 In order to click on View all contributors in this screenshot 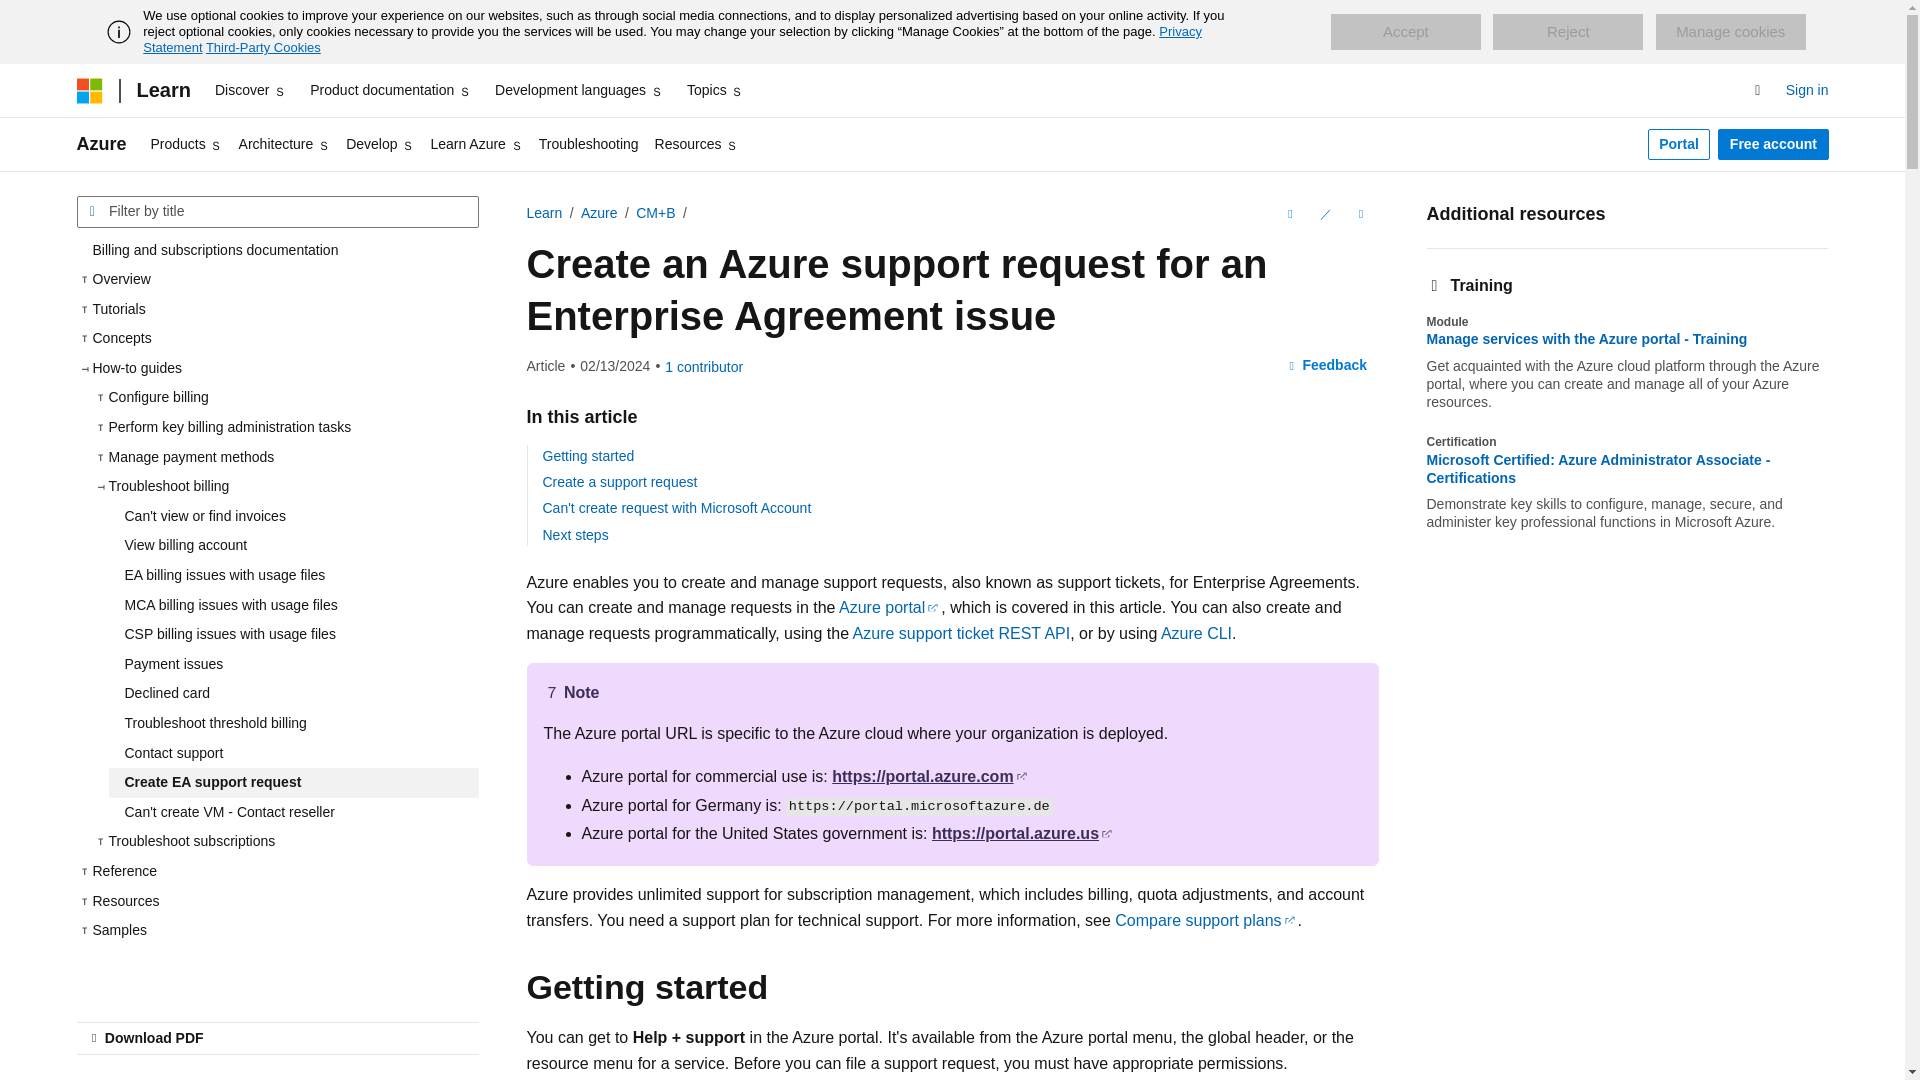, I will do `click(704, 366)`.